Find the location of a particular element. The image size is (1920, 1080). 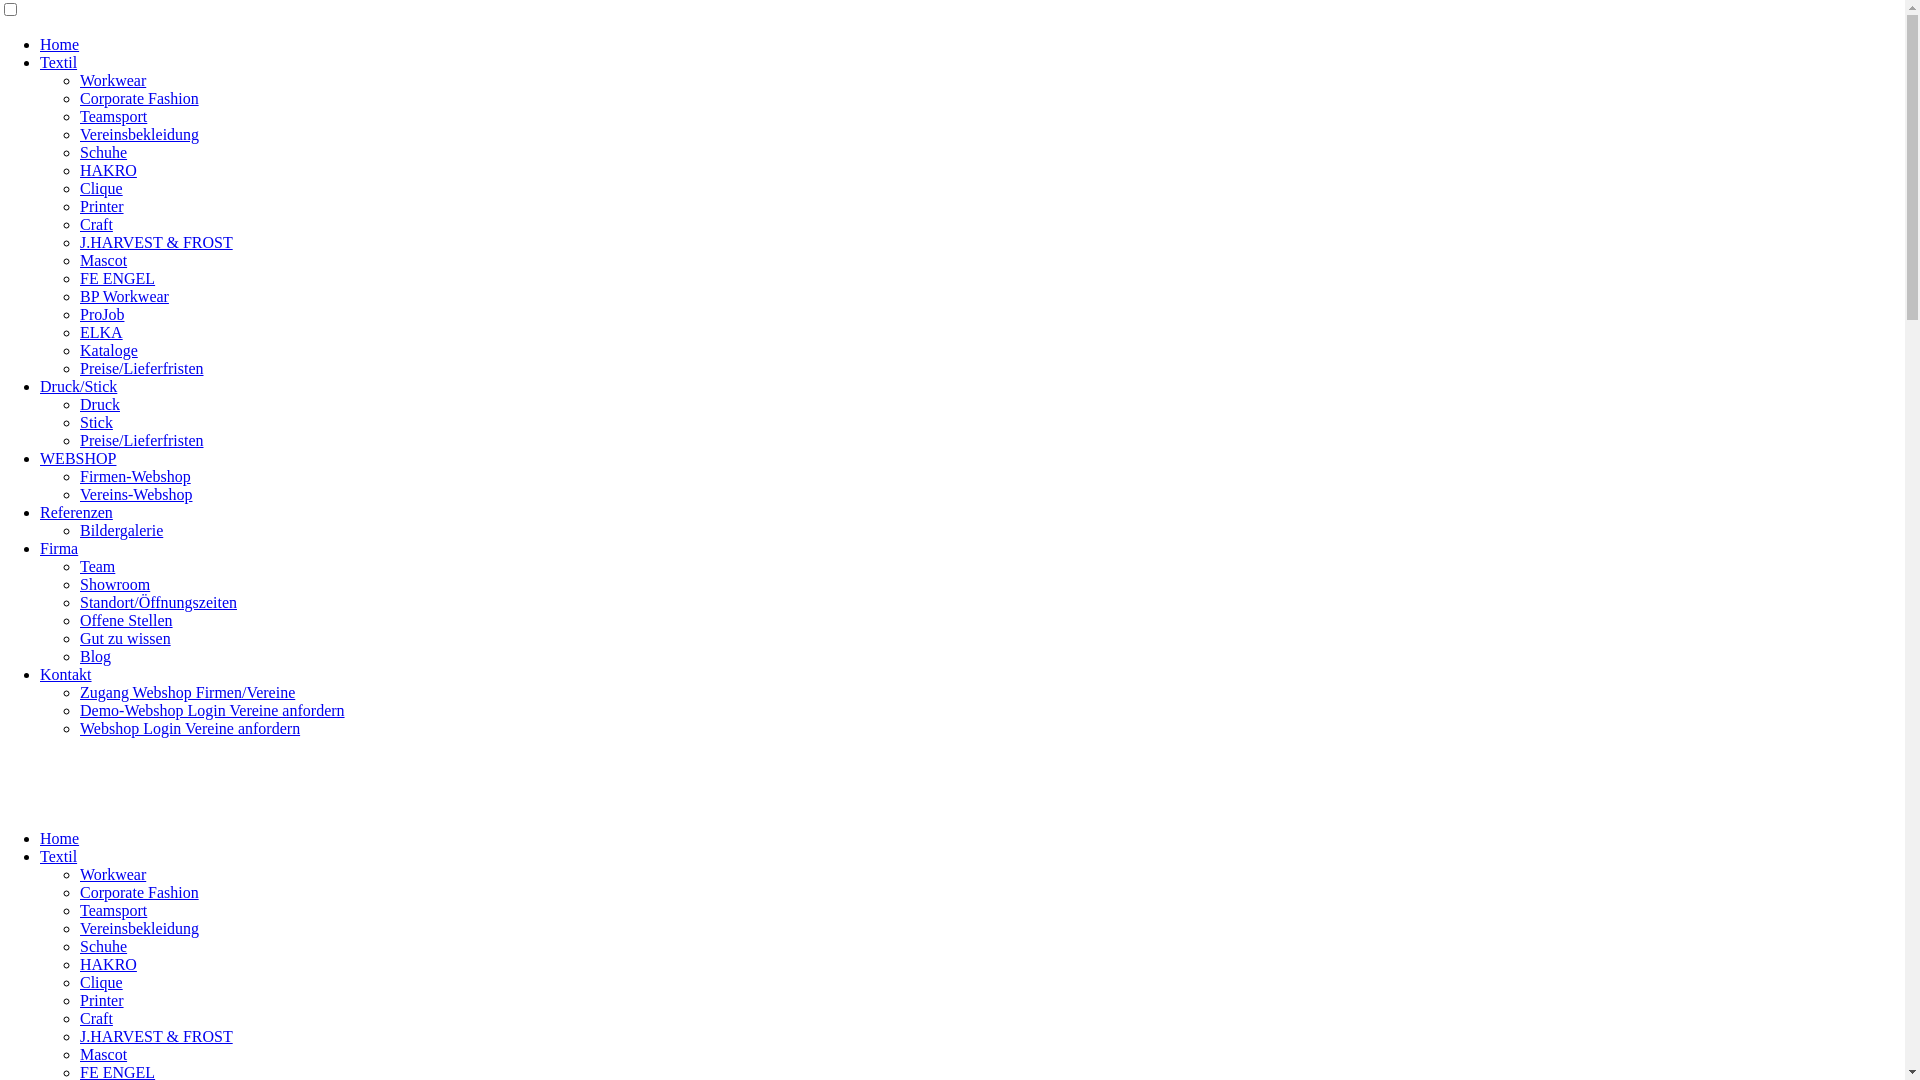

Home is located at coordinates (60, 838).